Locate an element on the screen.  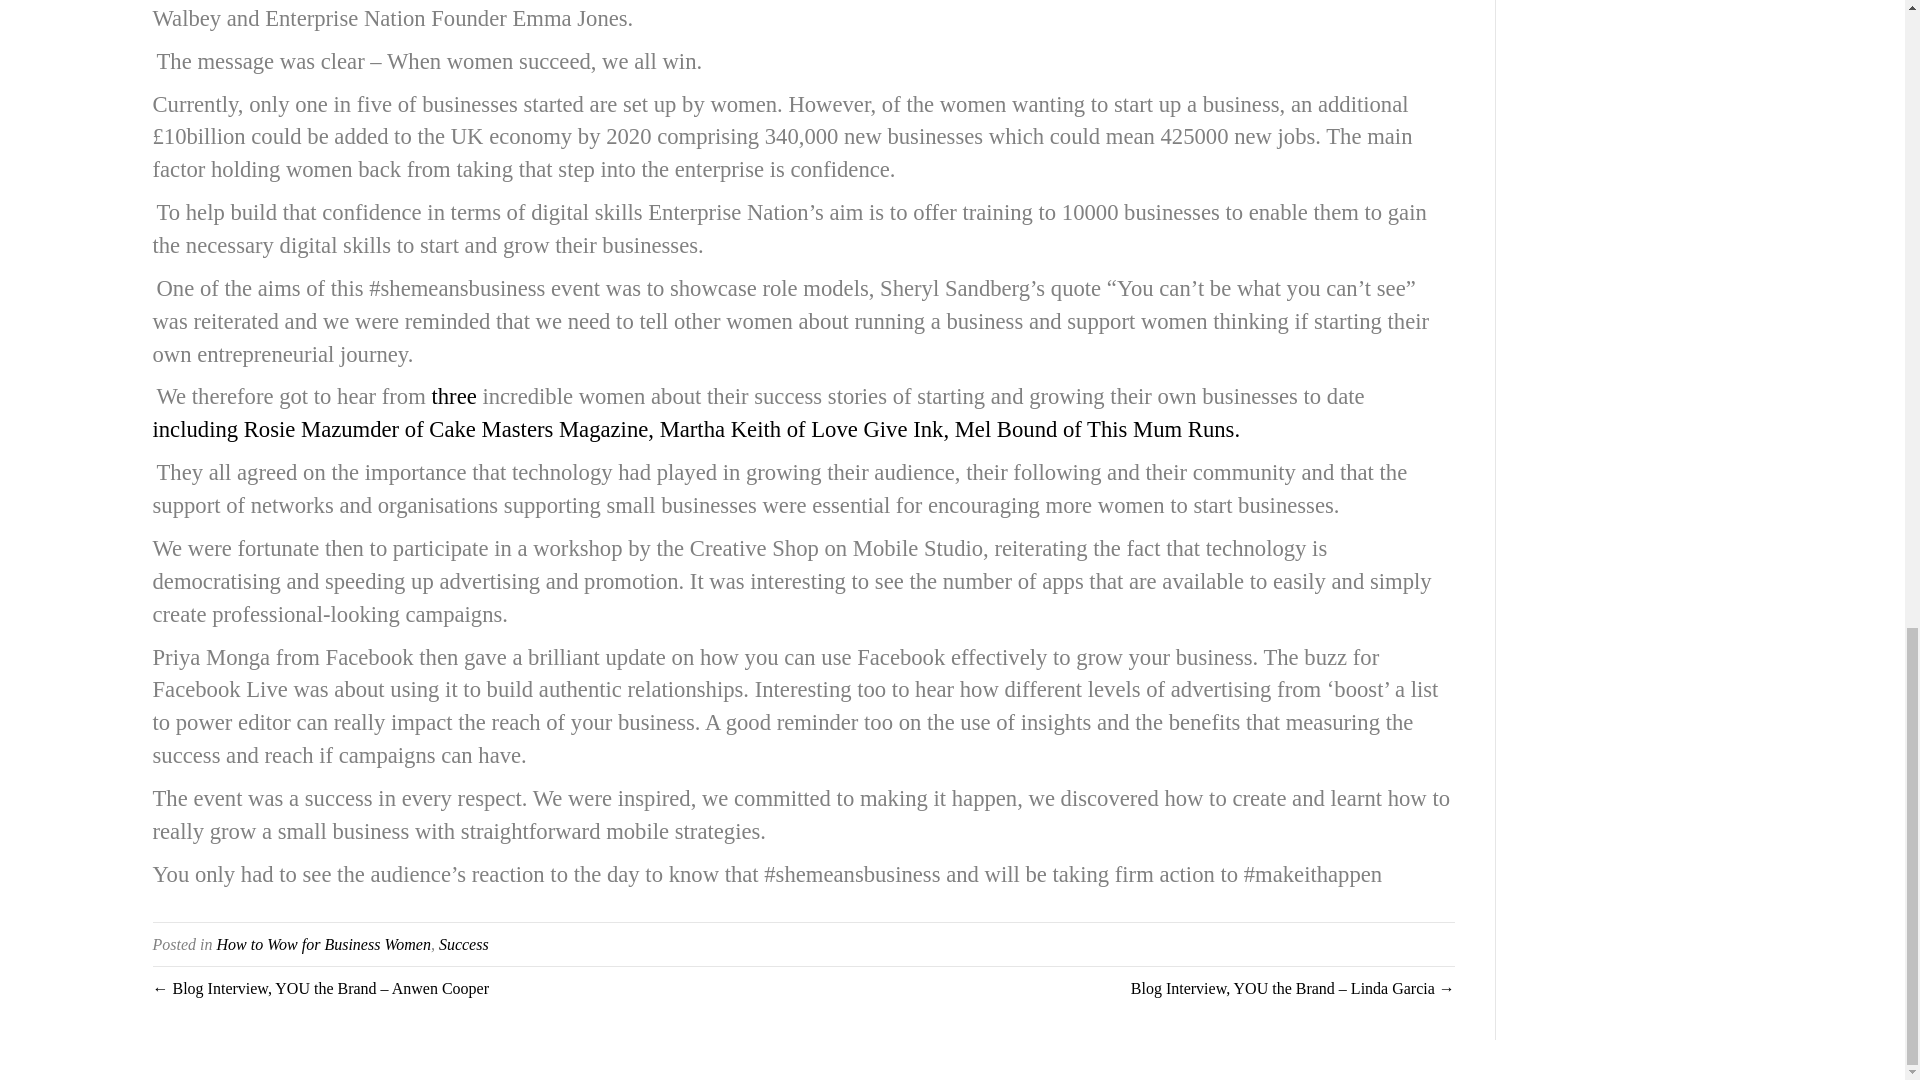
How to Wow for Business Women is located at coordinates (322, 944).